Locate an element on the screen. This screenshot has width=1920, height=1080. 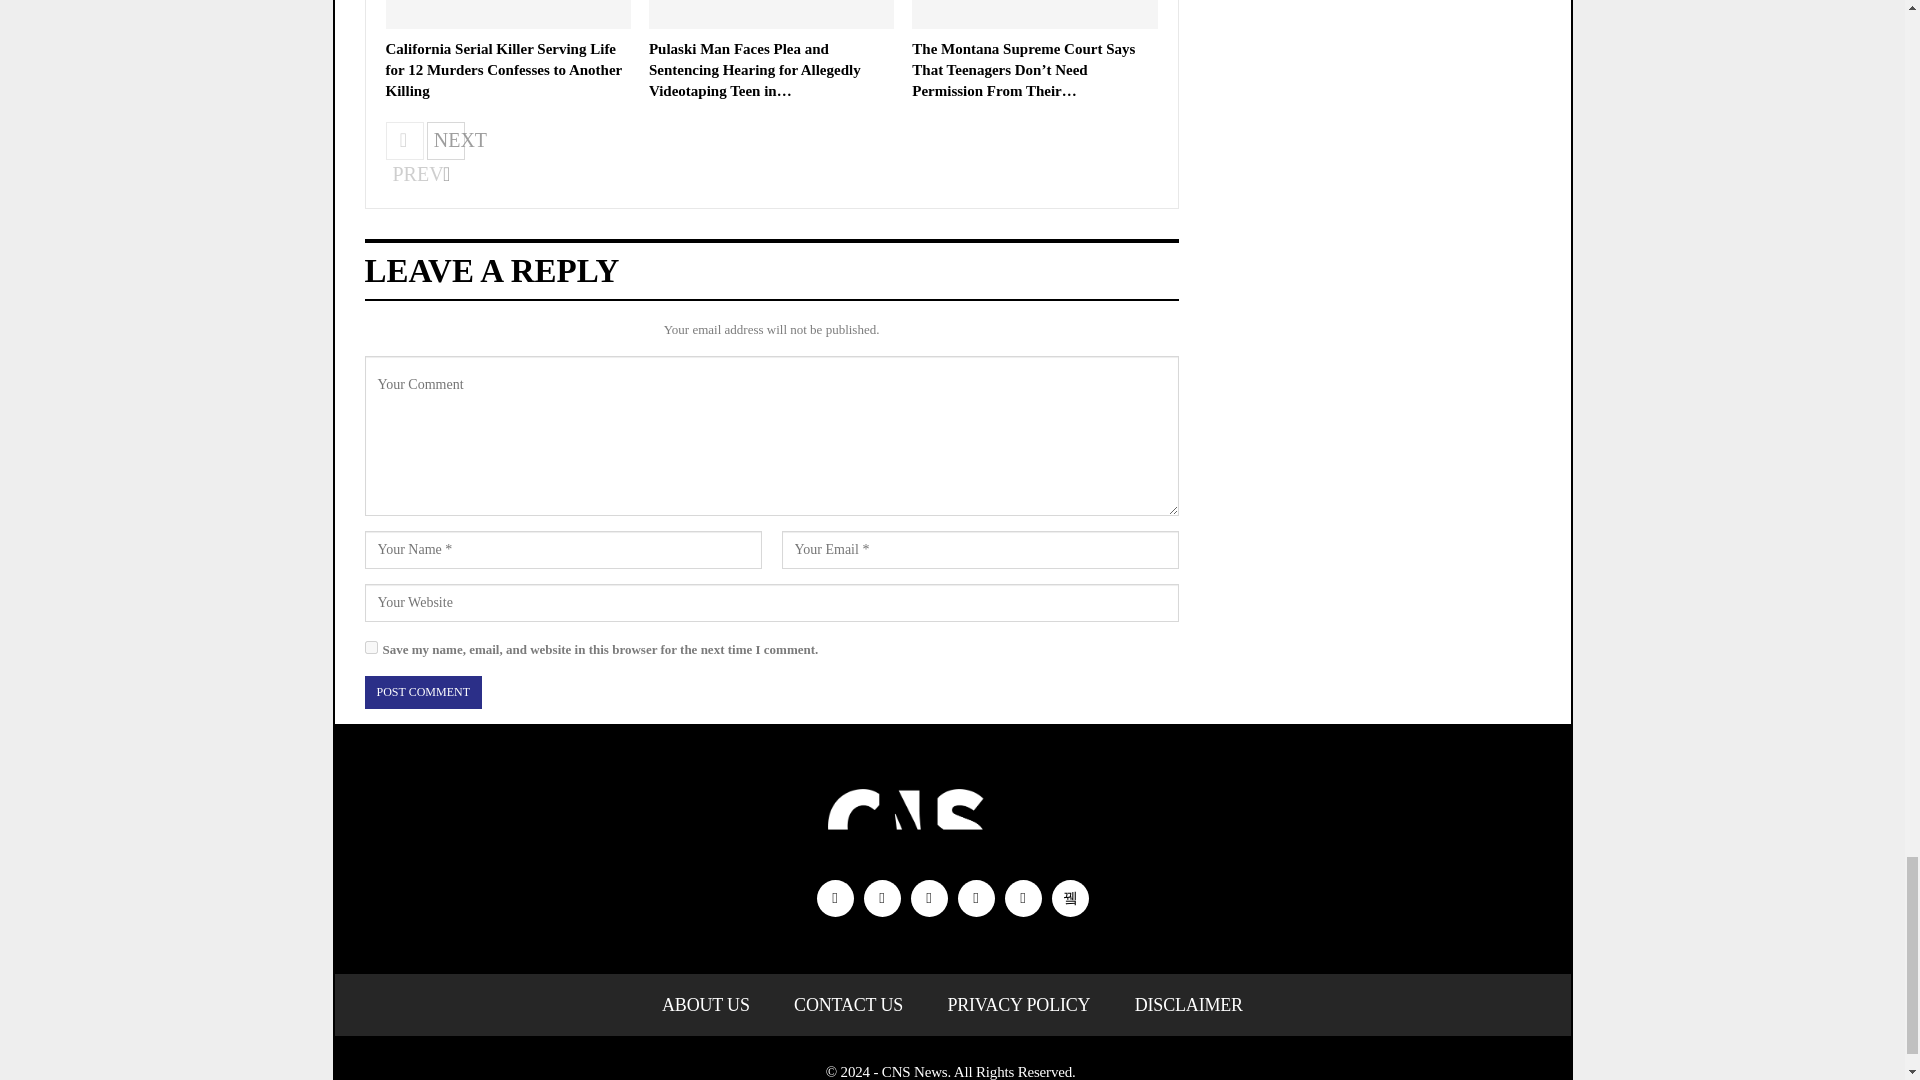
yes is located at coordinates (370, 648).